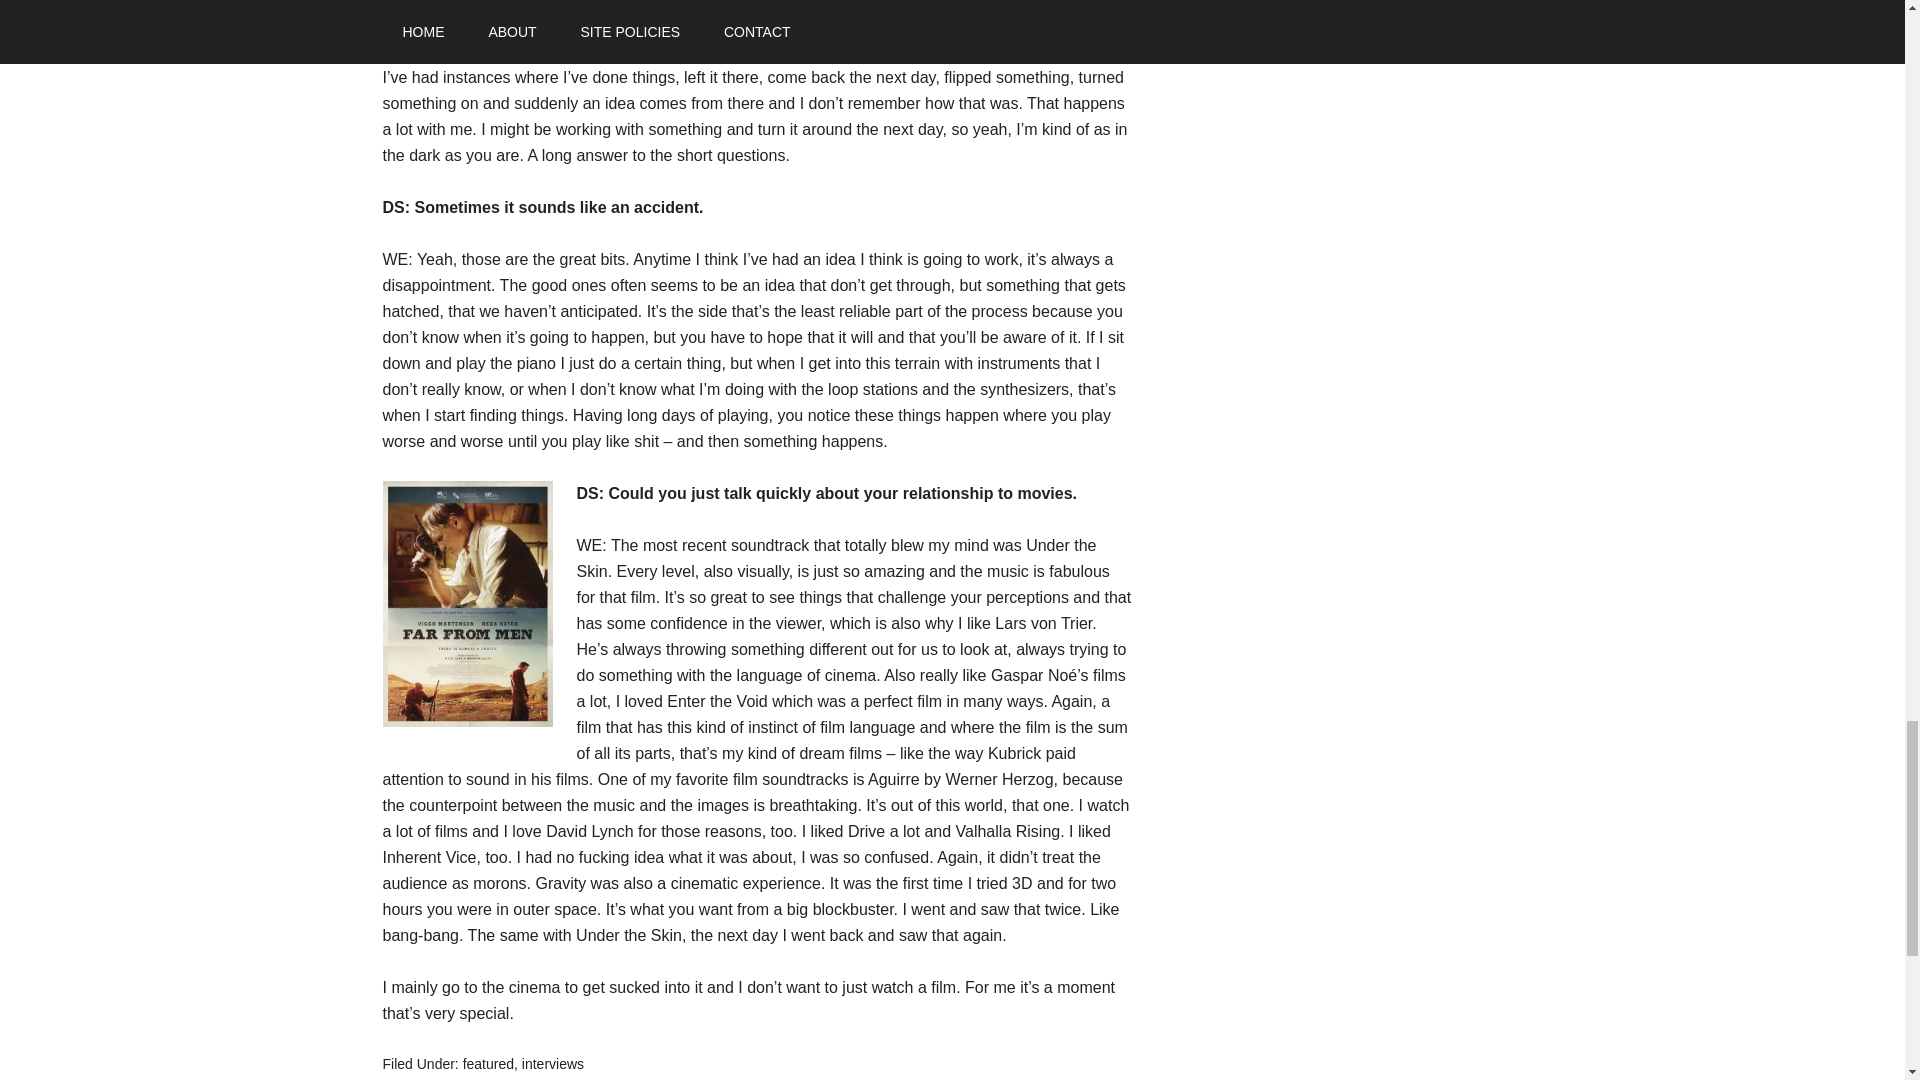 The image size is (1920, 1080). I want to click on featured, so click(488, 1064).